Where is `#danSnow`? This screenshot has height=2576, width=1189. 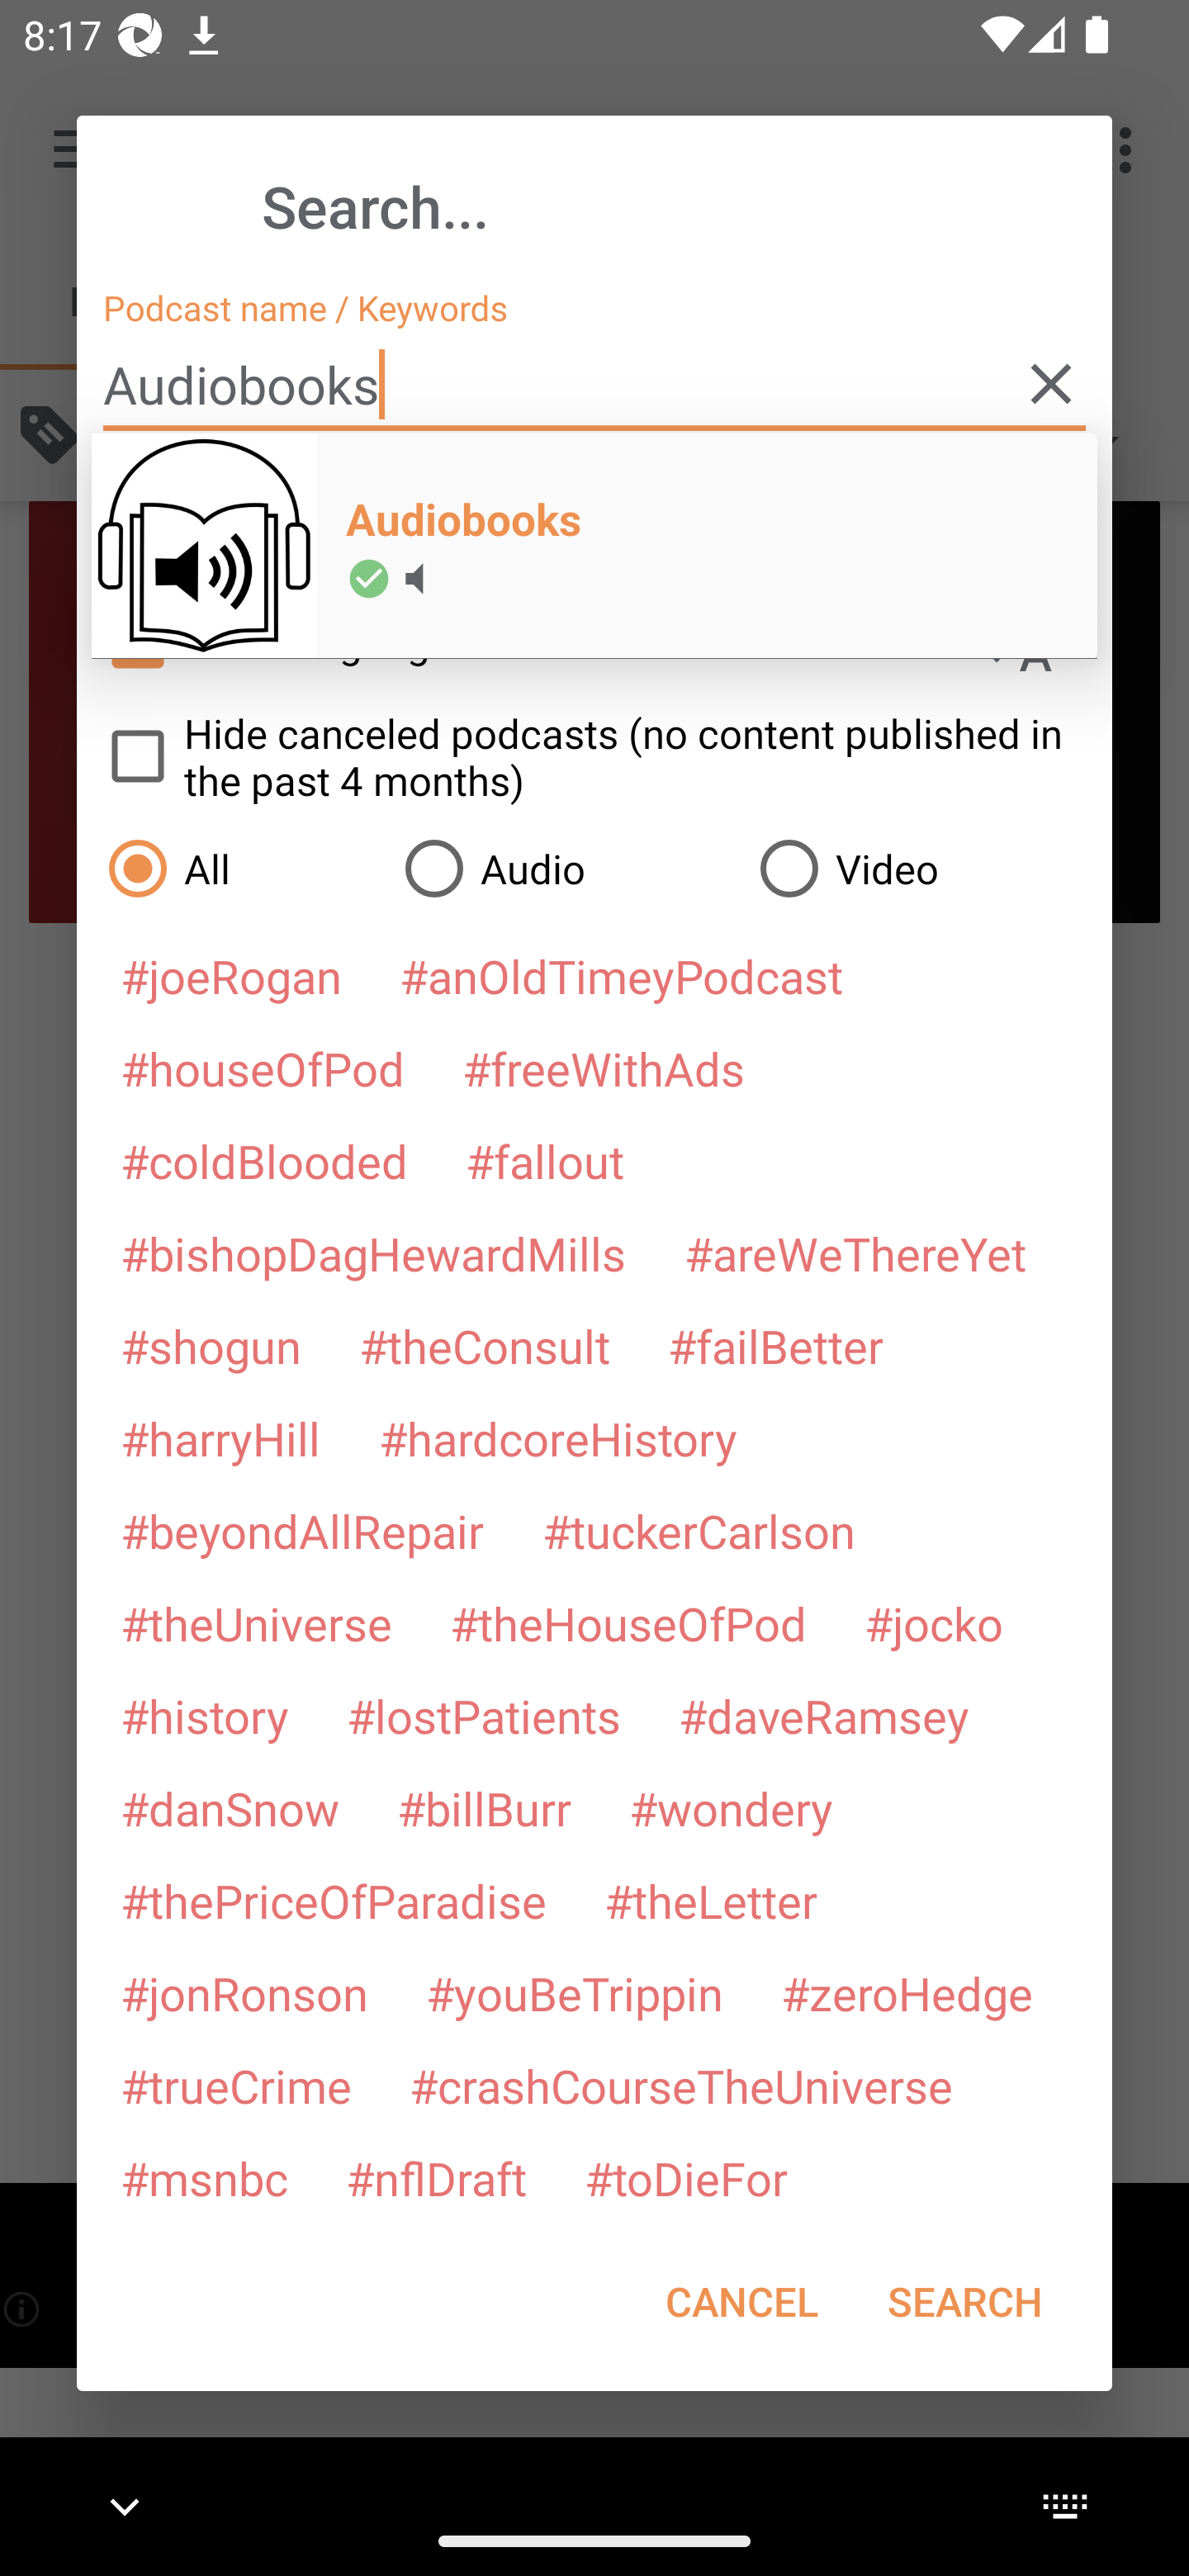
#danSnow is located at coordinates (230, 1808).